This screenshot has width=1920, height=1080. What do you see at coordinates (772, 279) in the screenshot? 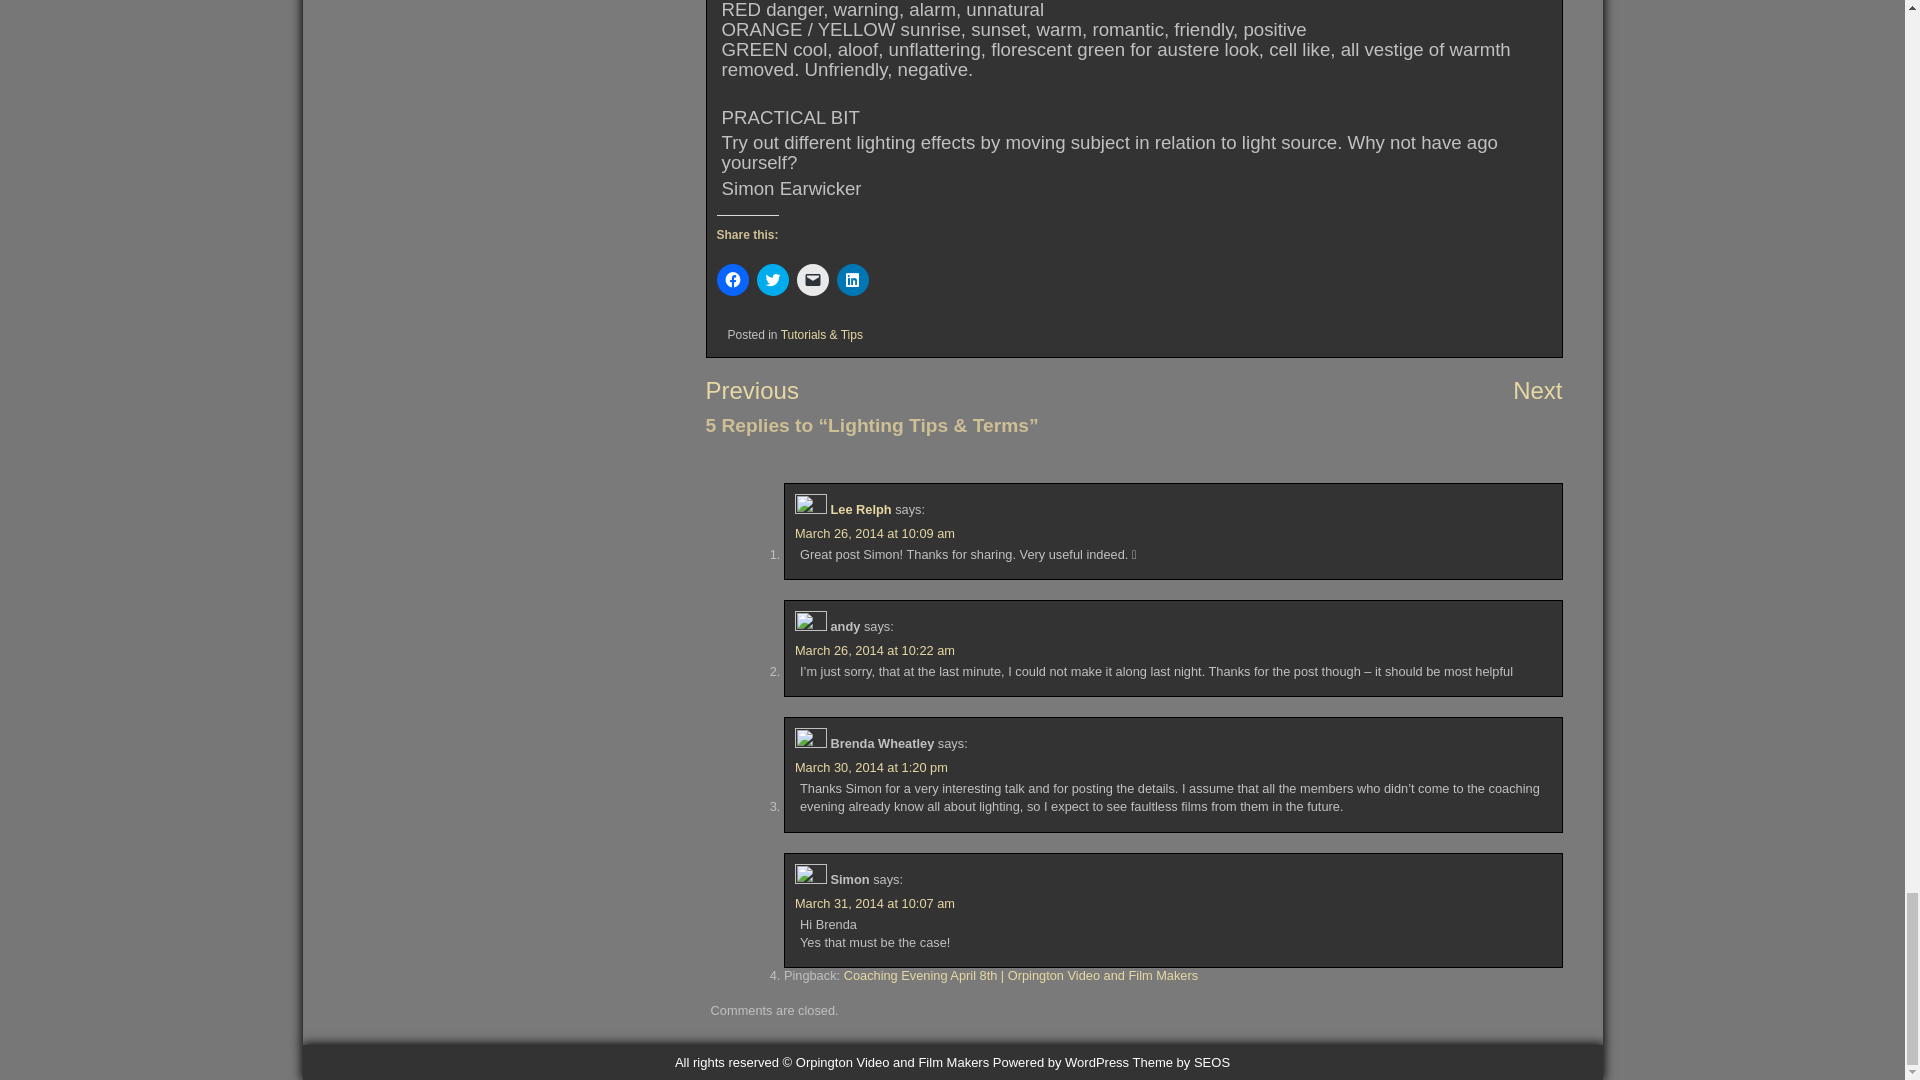
I see `Click to share on Twitter` at bounding box center [772, 279].